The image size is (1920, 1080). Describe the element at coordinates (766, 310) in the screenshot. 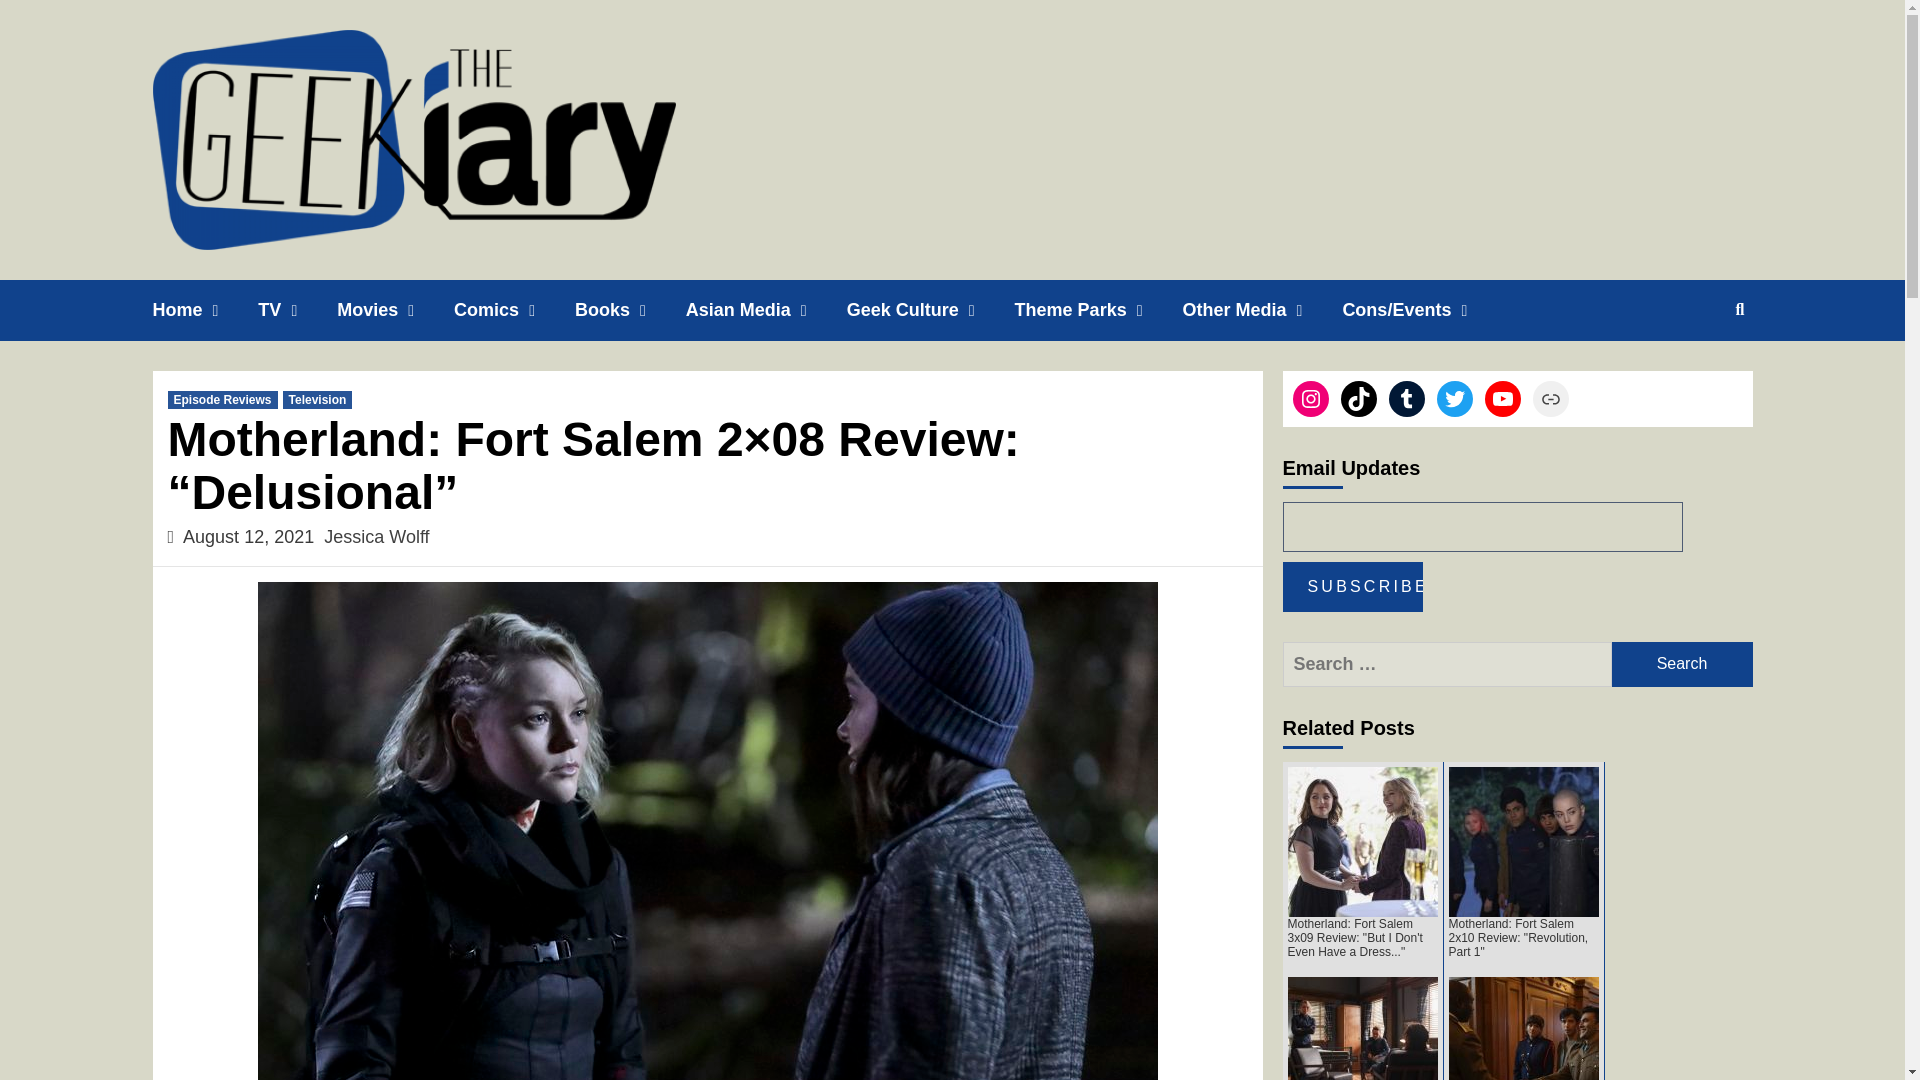

I see `Asian Media` at that location.